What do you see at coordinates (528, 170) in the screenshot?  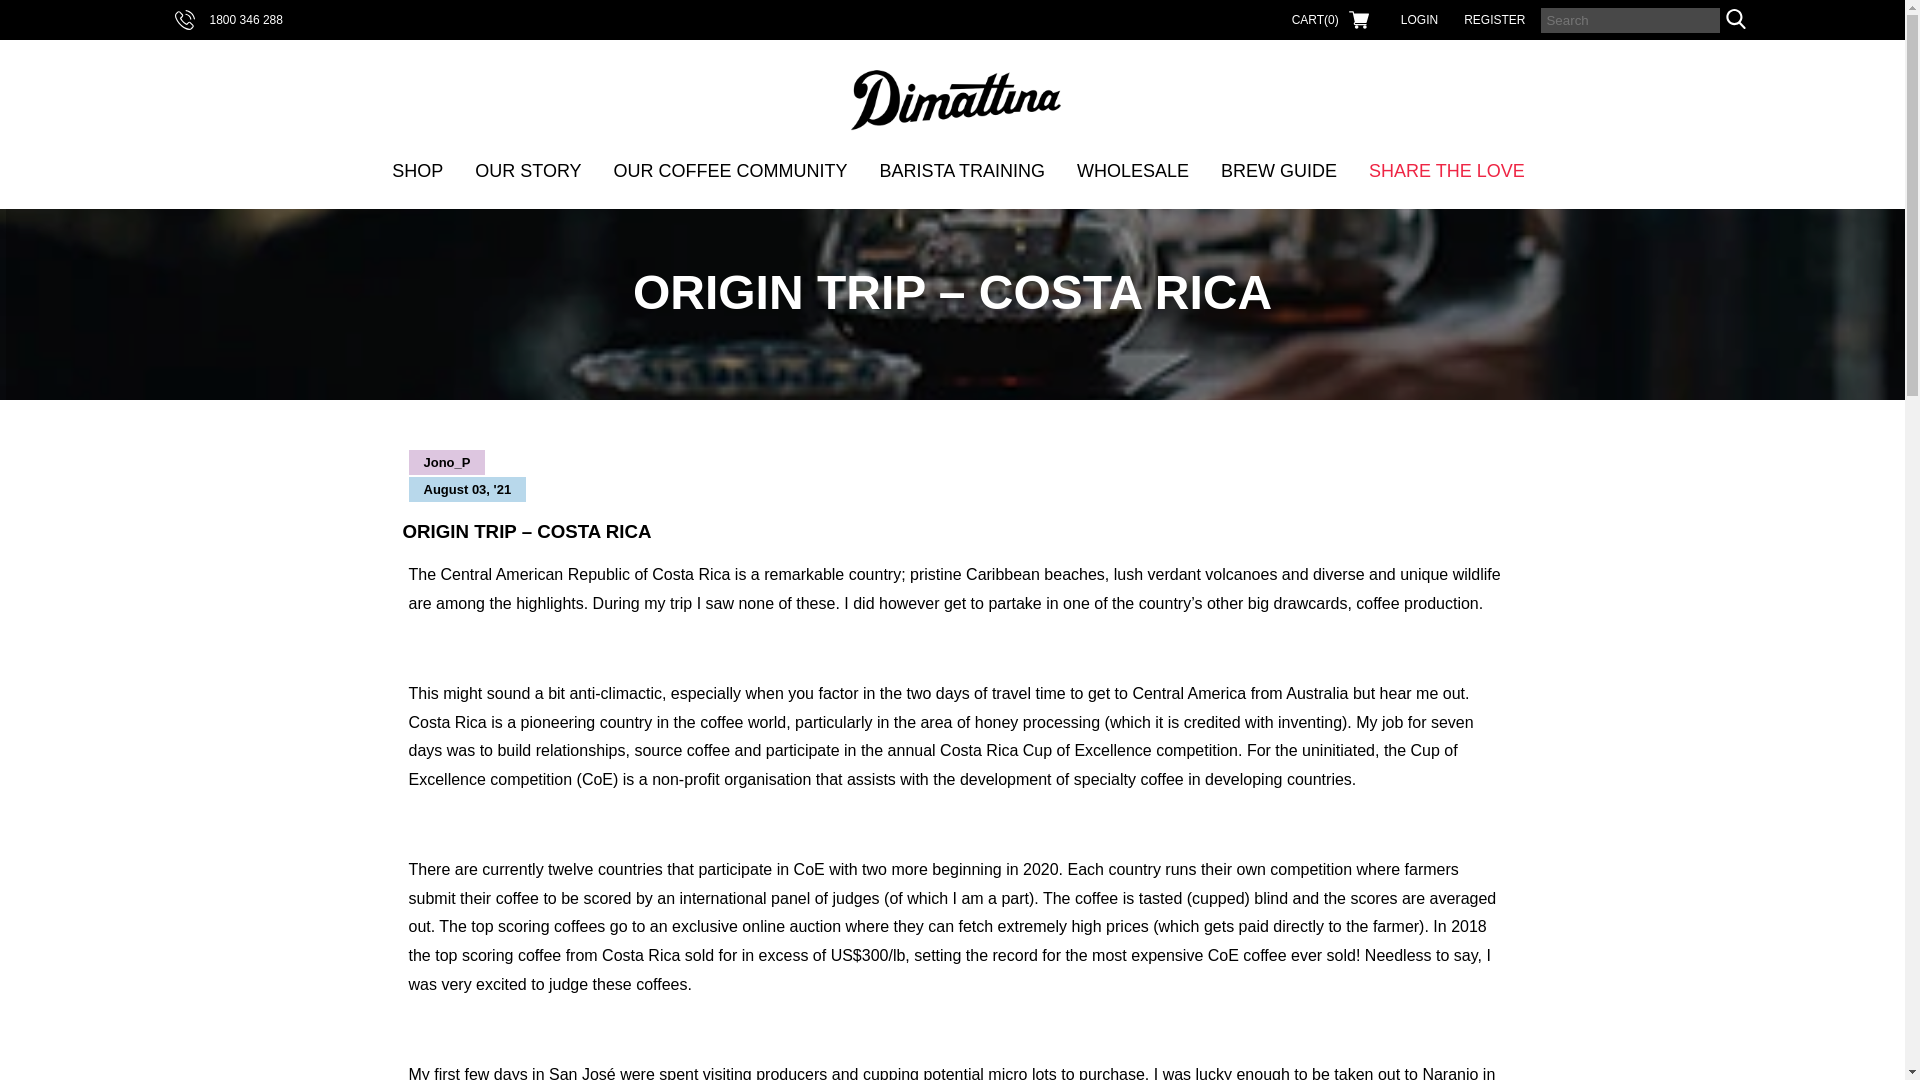 I see `OUR STORY` at bounding box center [528, 170].